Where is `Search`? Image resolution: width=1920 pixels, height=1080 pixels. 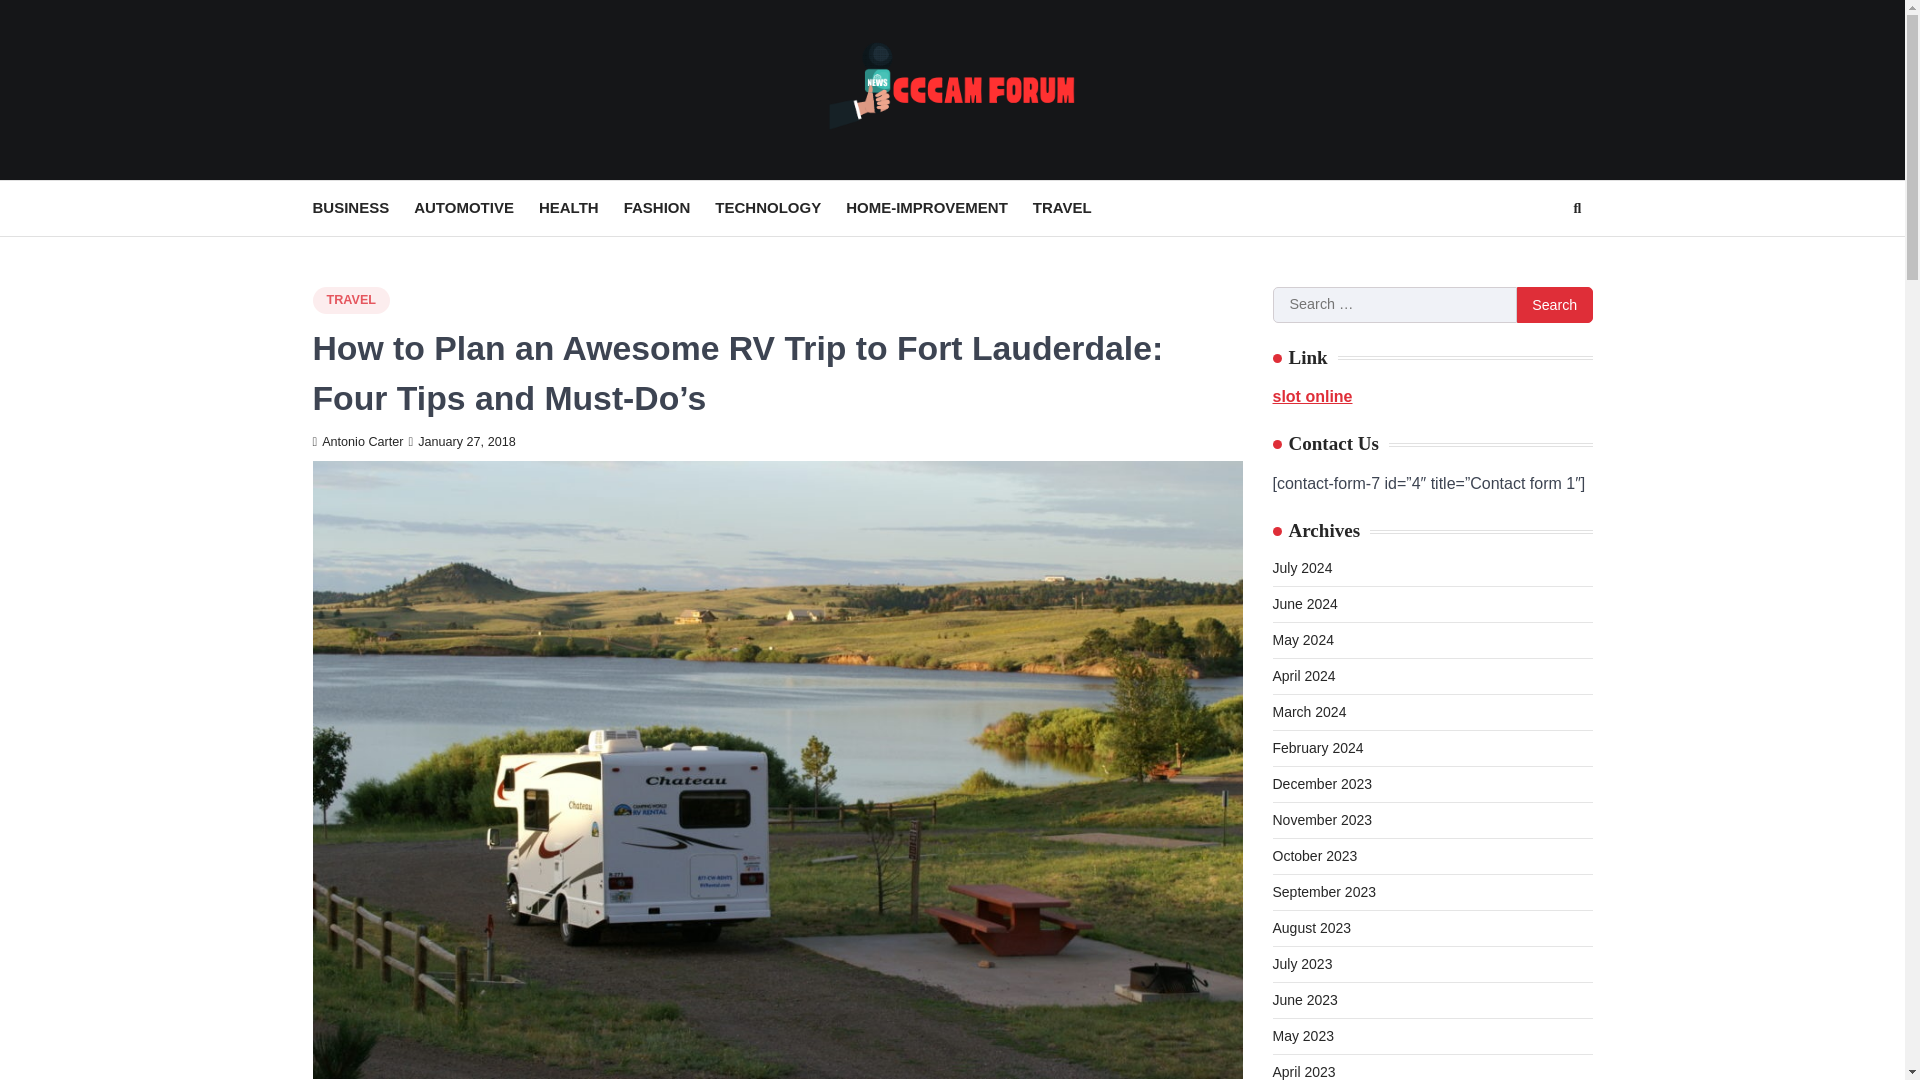
Search is located at coordinates (1554, 304).